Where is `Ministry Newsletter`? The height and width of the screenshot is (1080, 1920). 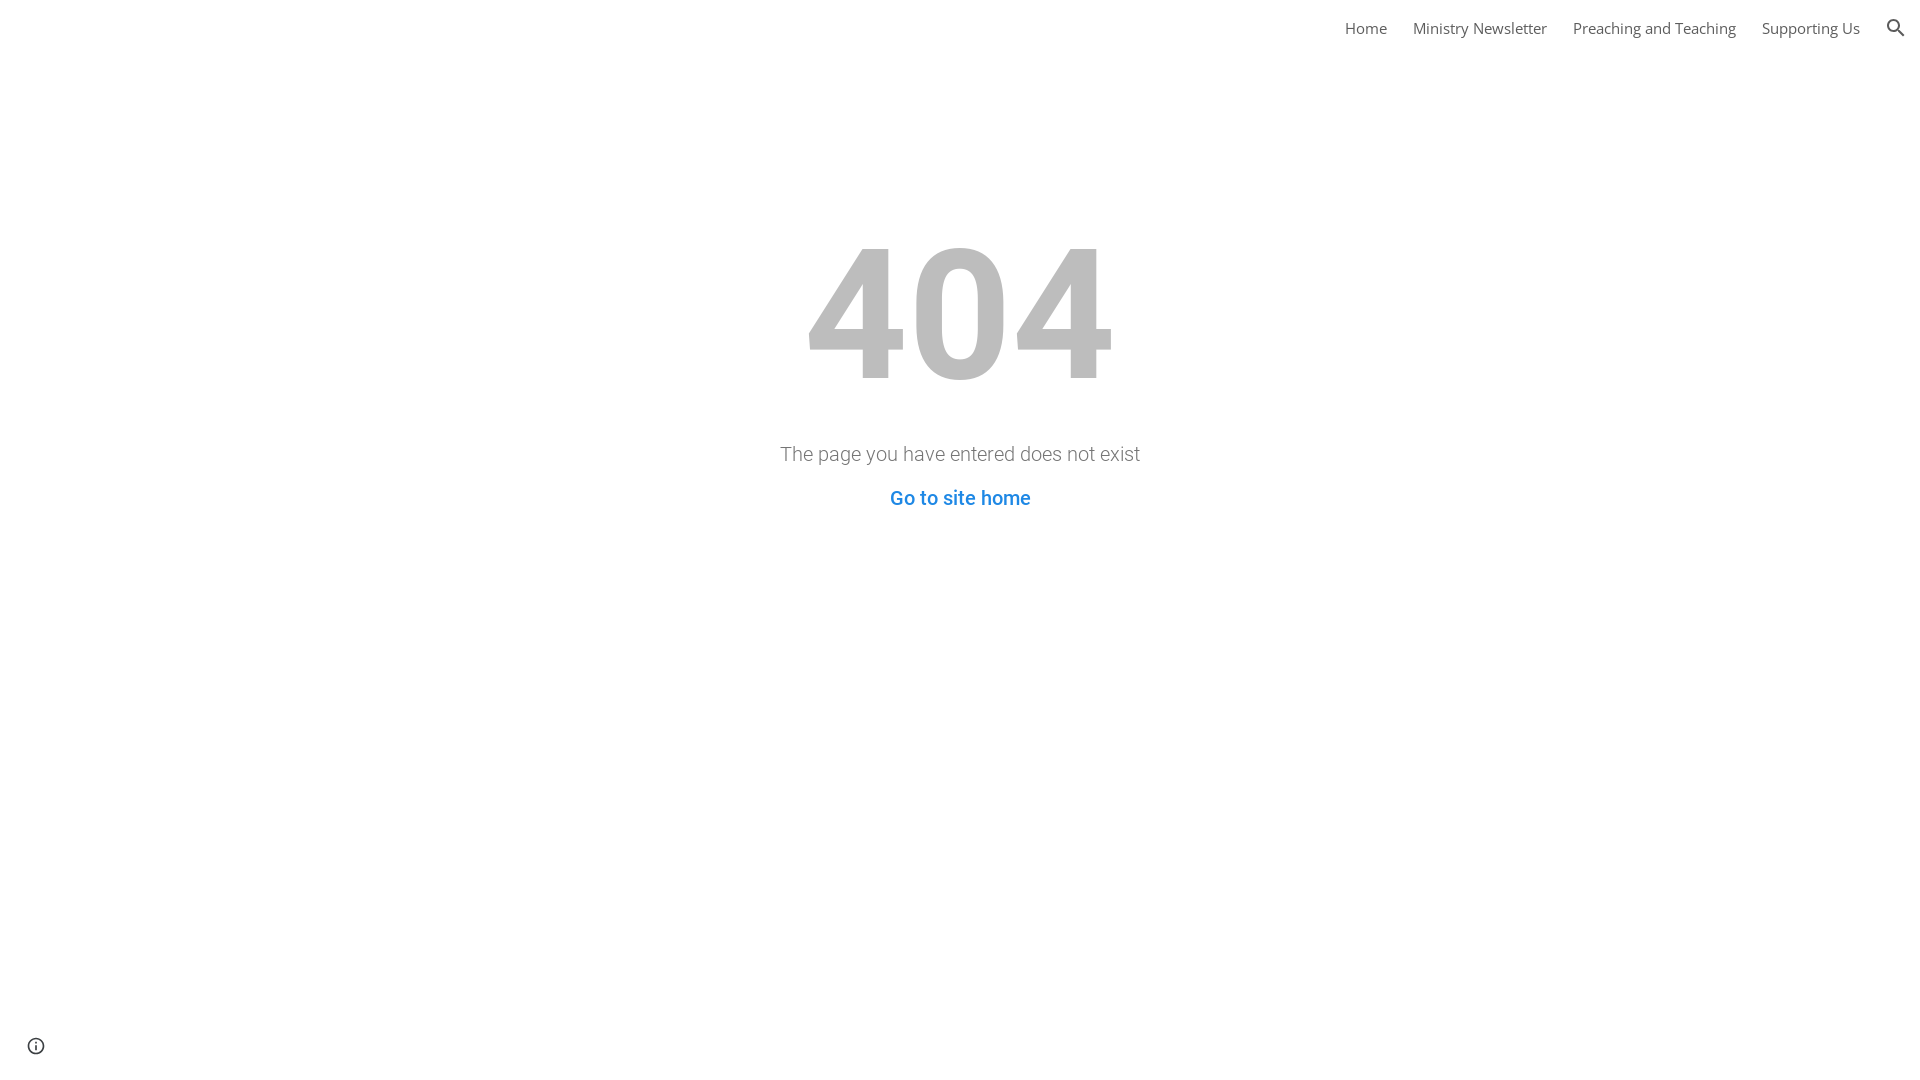
Ministry Newsletter is located at coordinates (1480, 28).